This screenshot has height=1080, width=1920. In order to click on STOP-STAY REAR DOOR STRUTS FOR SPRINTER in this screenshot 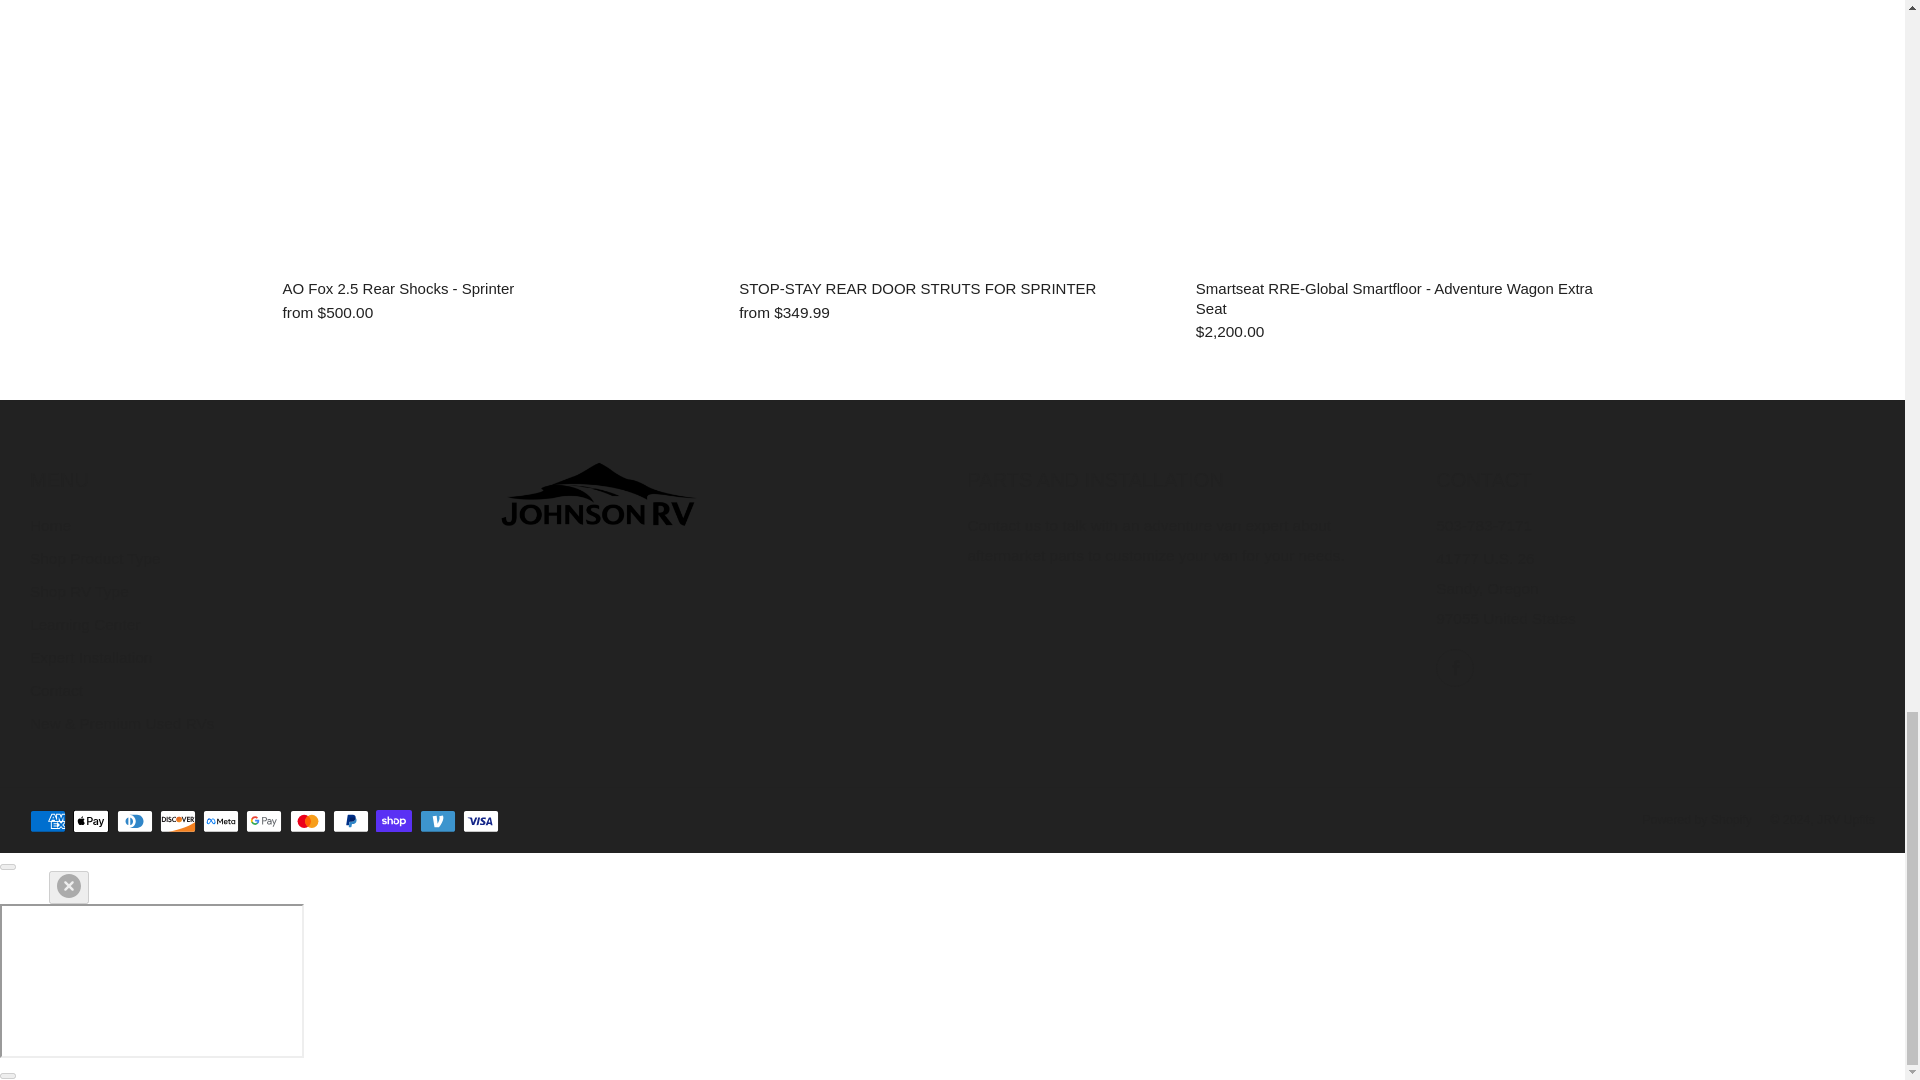, I will do `click(952, 288)`.